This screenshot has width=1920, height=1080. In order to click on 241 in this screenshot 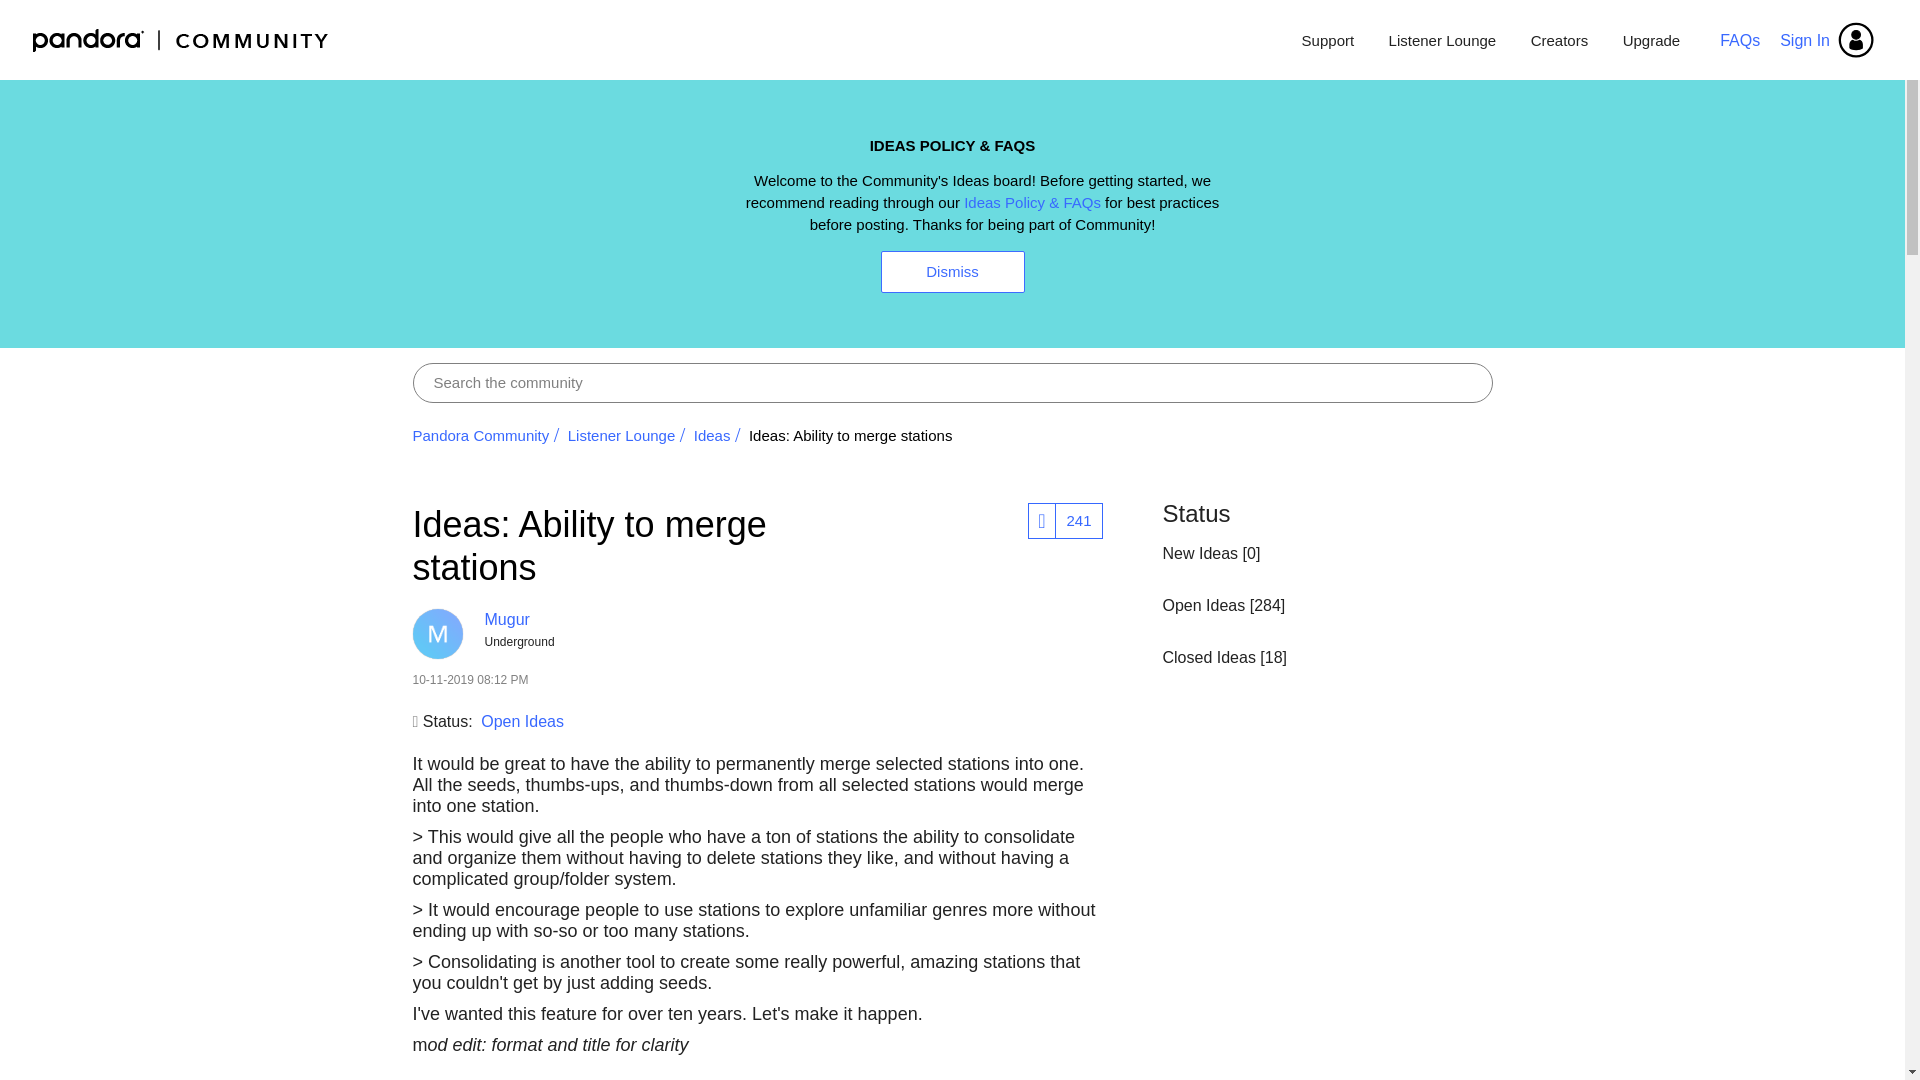, I will do `click(1077, 520)`.